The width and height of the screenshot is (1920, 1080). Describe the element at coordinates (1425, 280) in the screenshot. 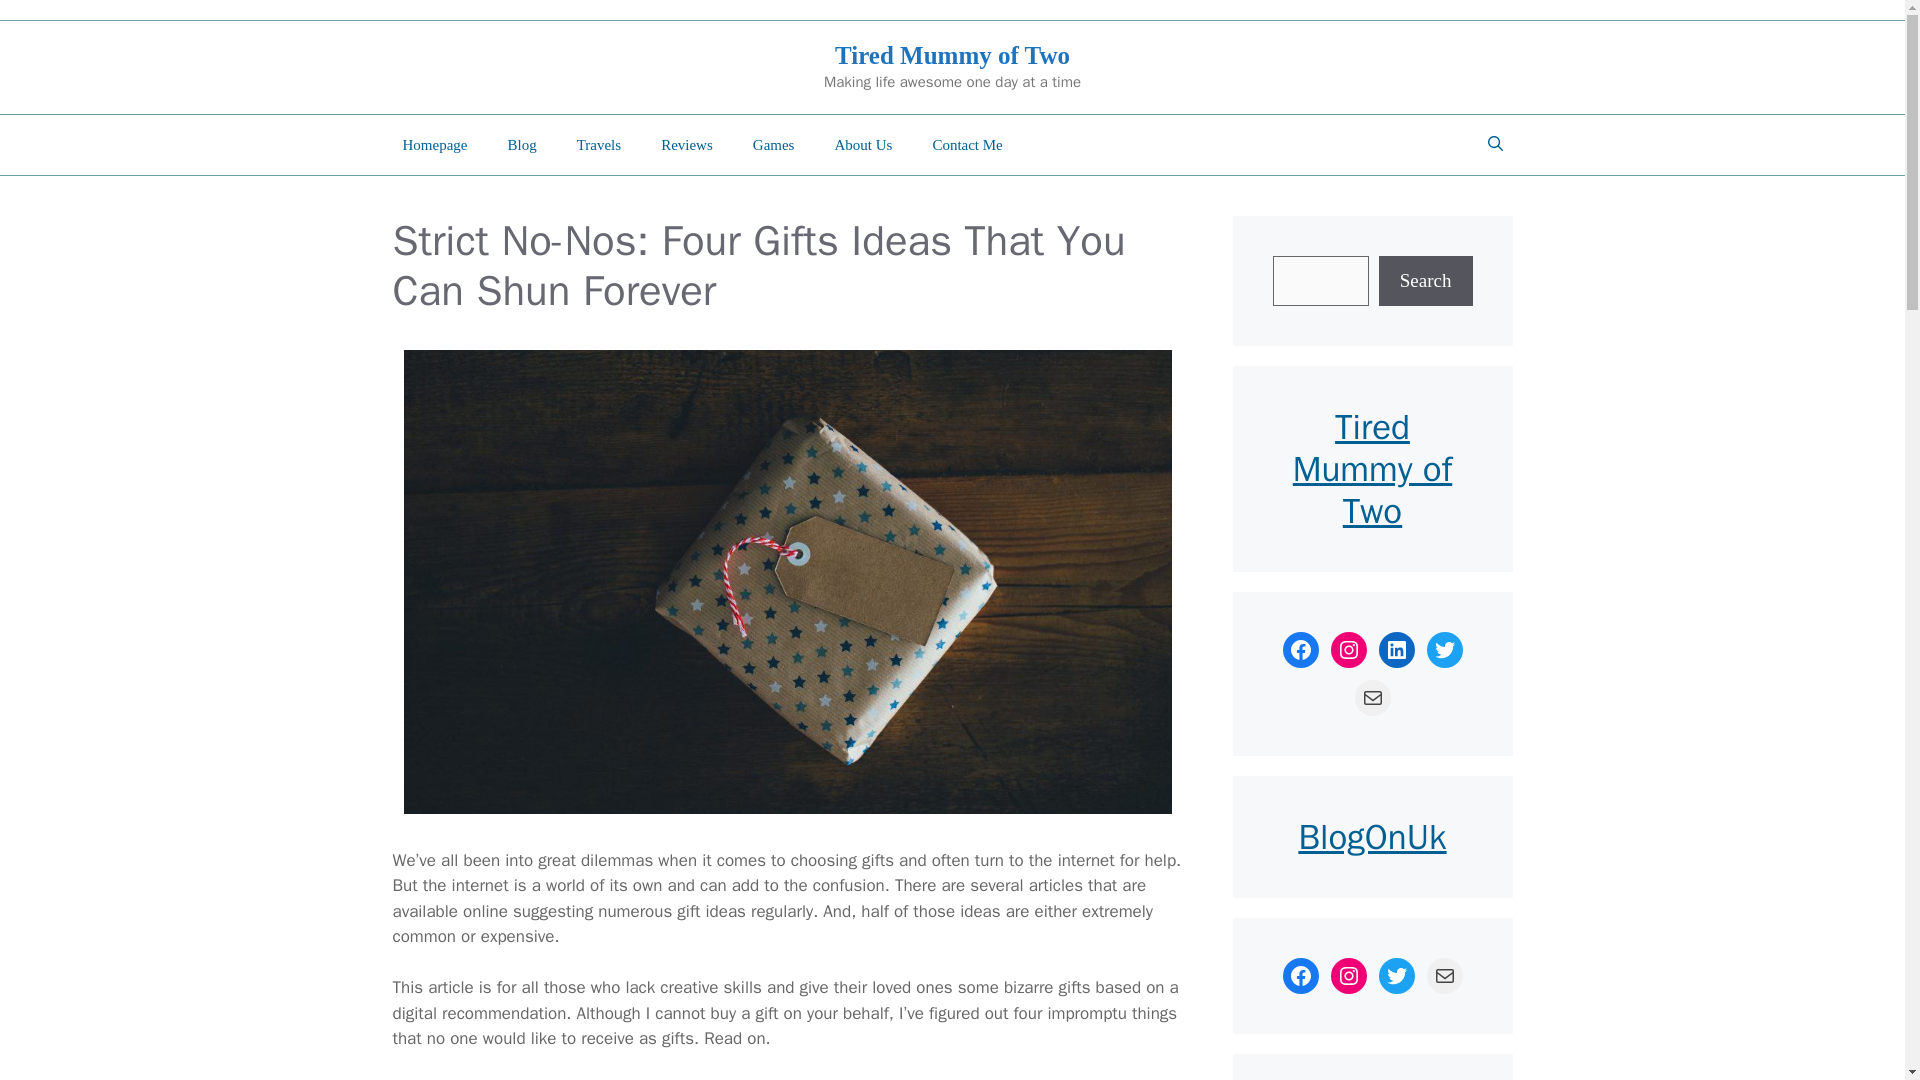

I see `Search` at that location.